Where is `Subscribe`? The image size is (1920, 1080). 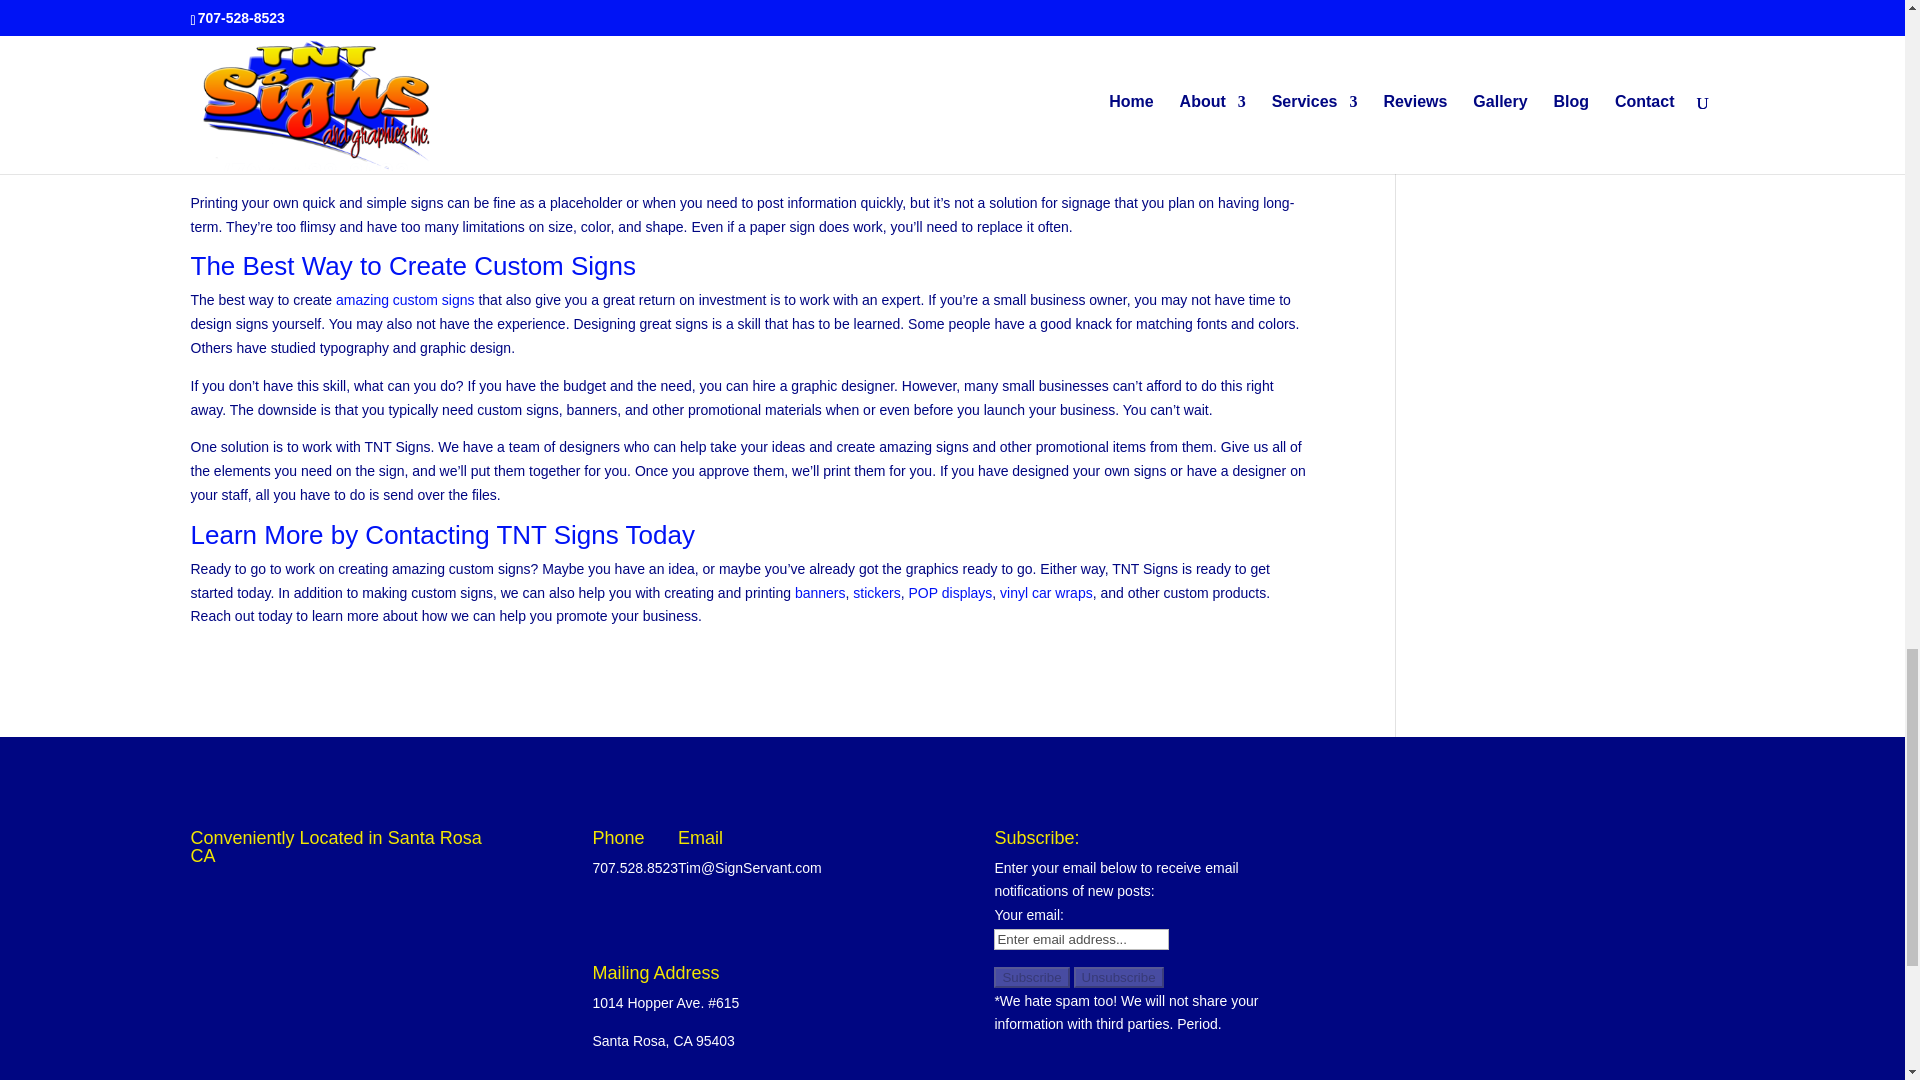
Subscribe is located at coordinates (1032, 977).